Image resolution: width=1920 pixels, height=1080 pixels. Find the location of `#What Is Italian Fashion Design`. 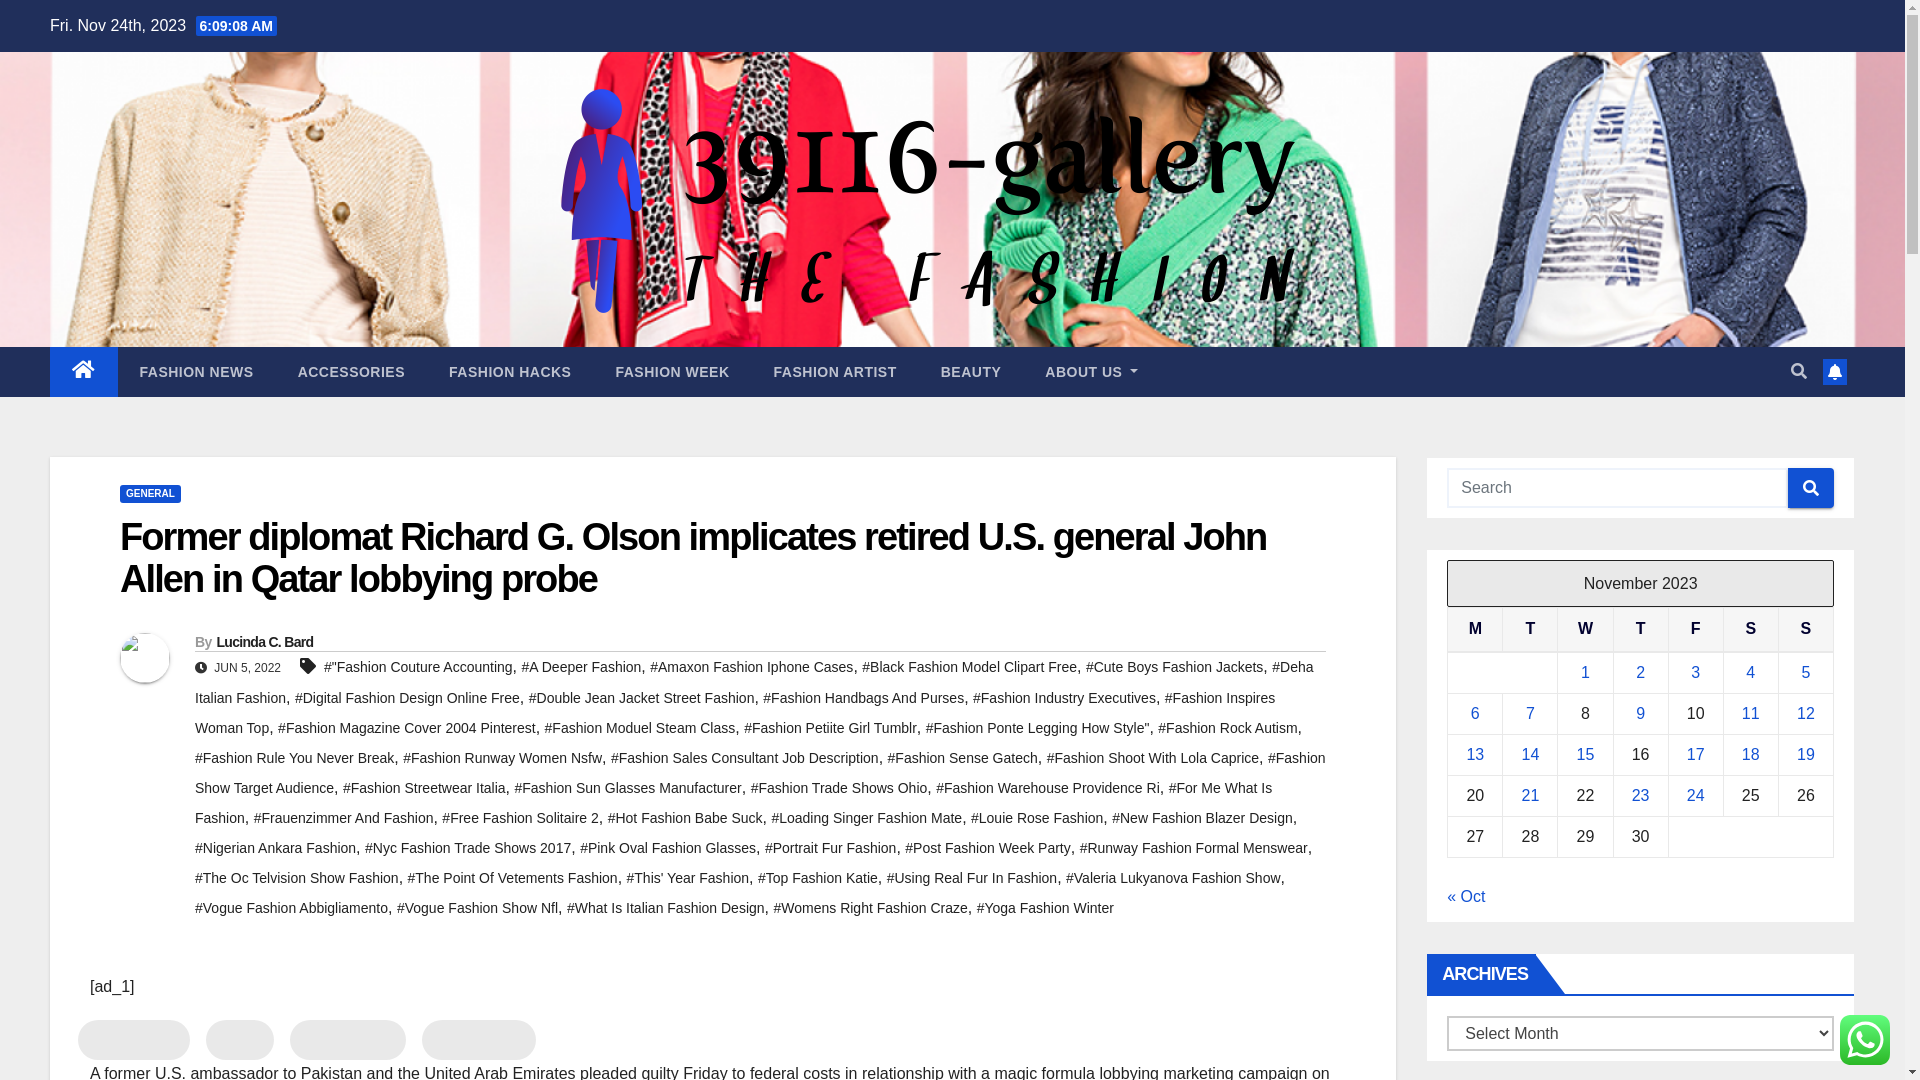

#What Is Italian Fashion Design is located at coordinates (666, 908).